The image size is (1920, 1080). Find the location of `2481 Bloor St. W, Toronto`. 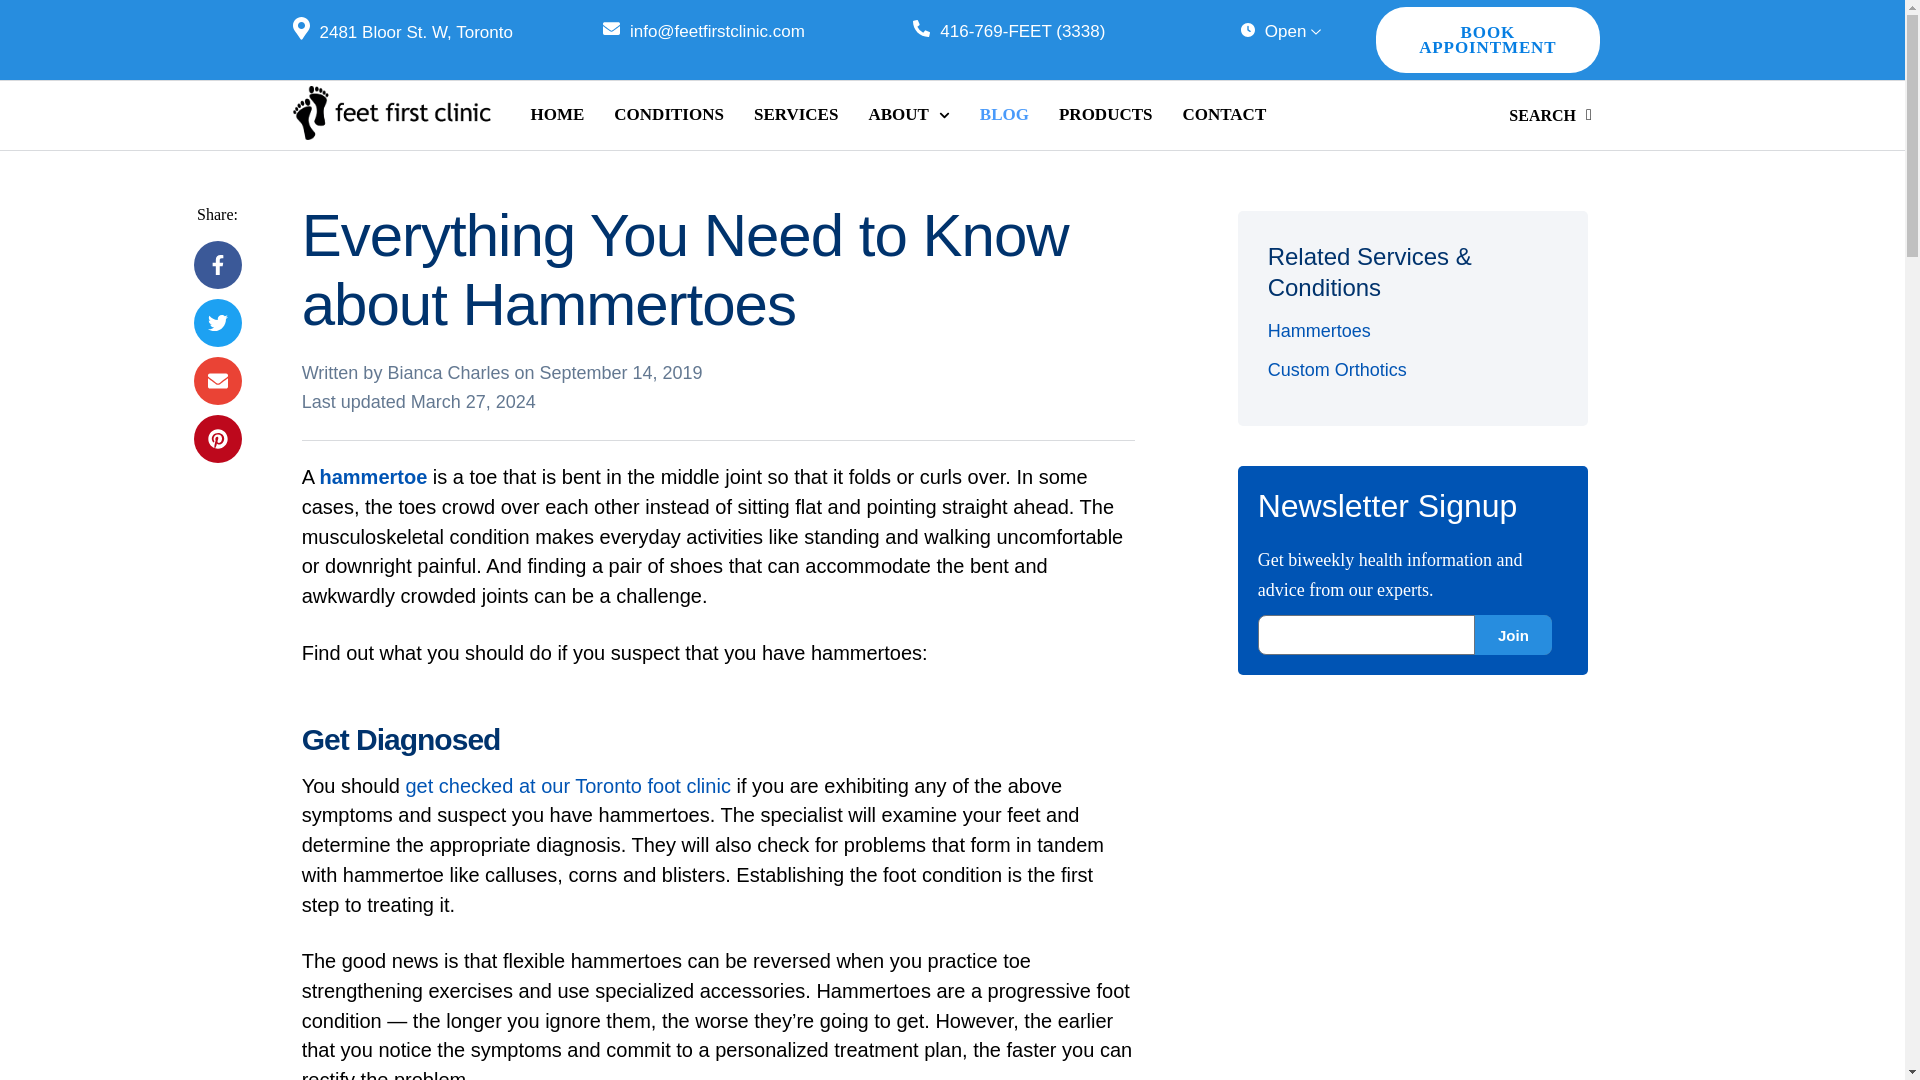

2481 Bloor St. W, Toronto is located at coordinates (402, 32).